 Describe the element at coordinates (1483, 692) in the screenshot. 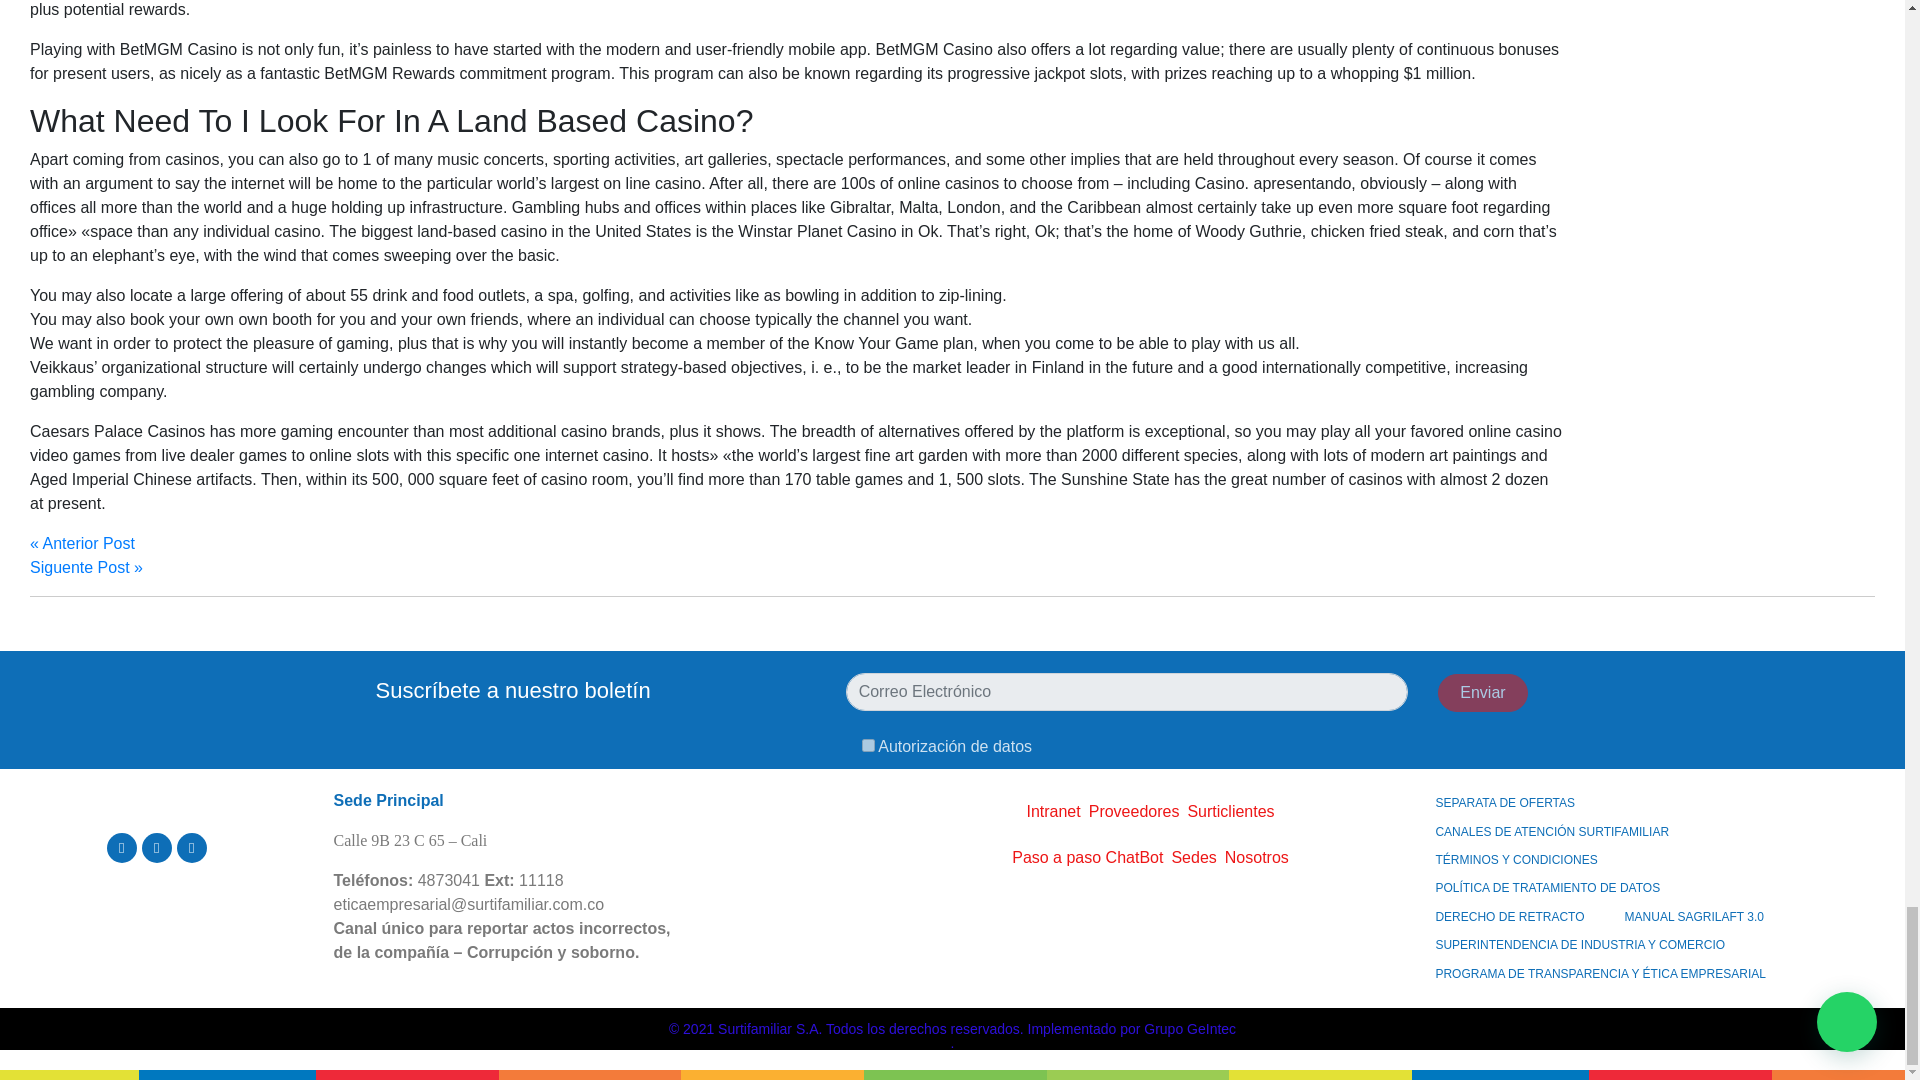

I see `Enviar` at that location.